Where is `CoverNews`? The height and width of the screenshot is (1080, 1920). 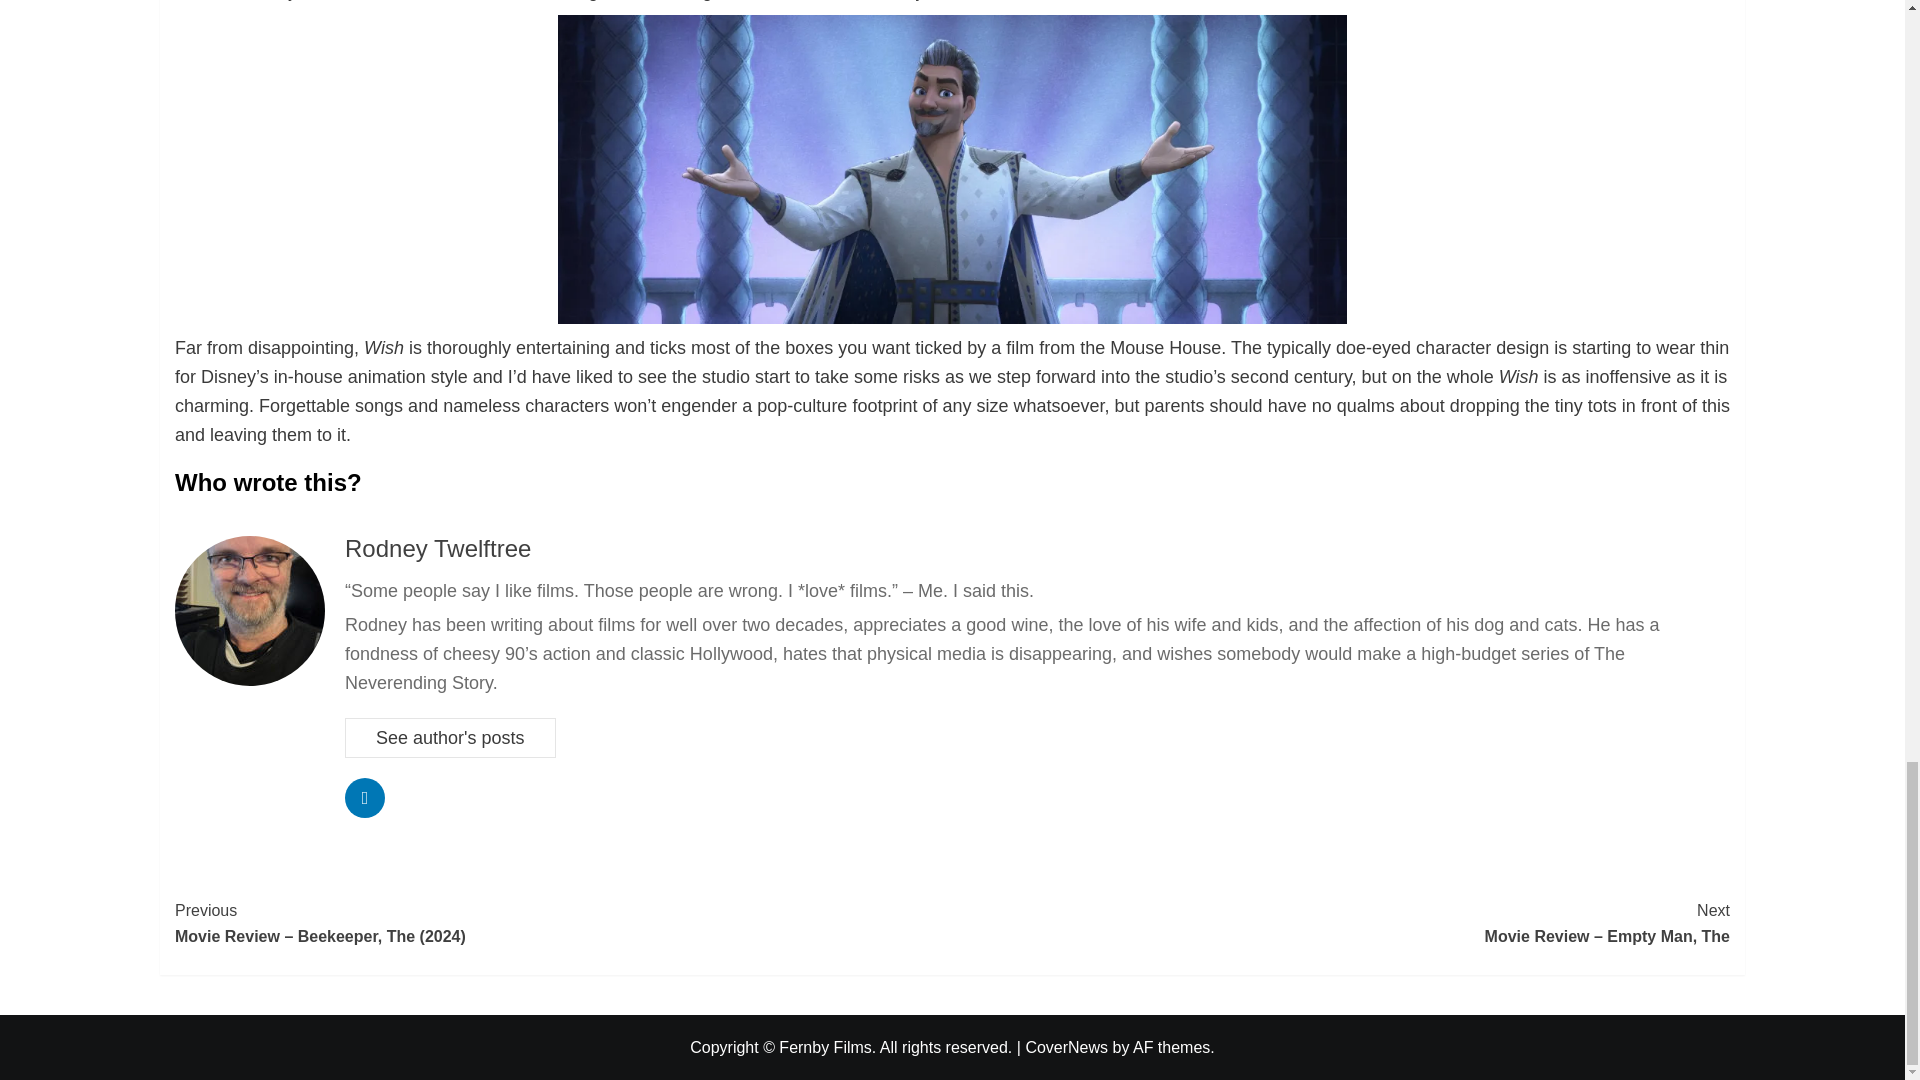 CoverNews is located at coordinates (1066, 1047).